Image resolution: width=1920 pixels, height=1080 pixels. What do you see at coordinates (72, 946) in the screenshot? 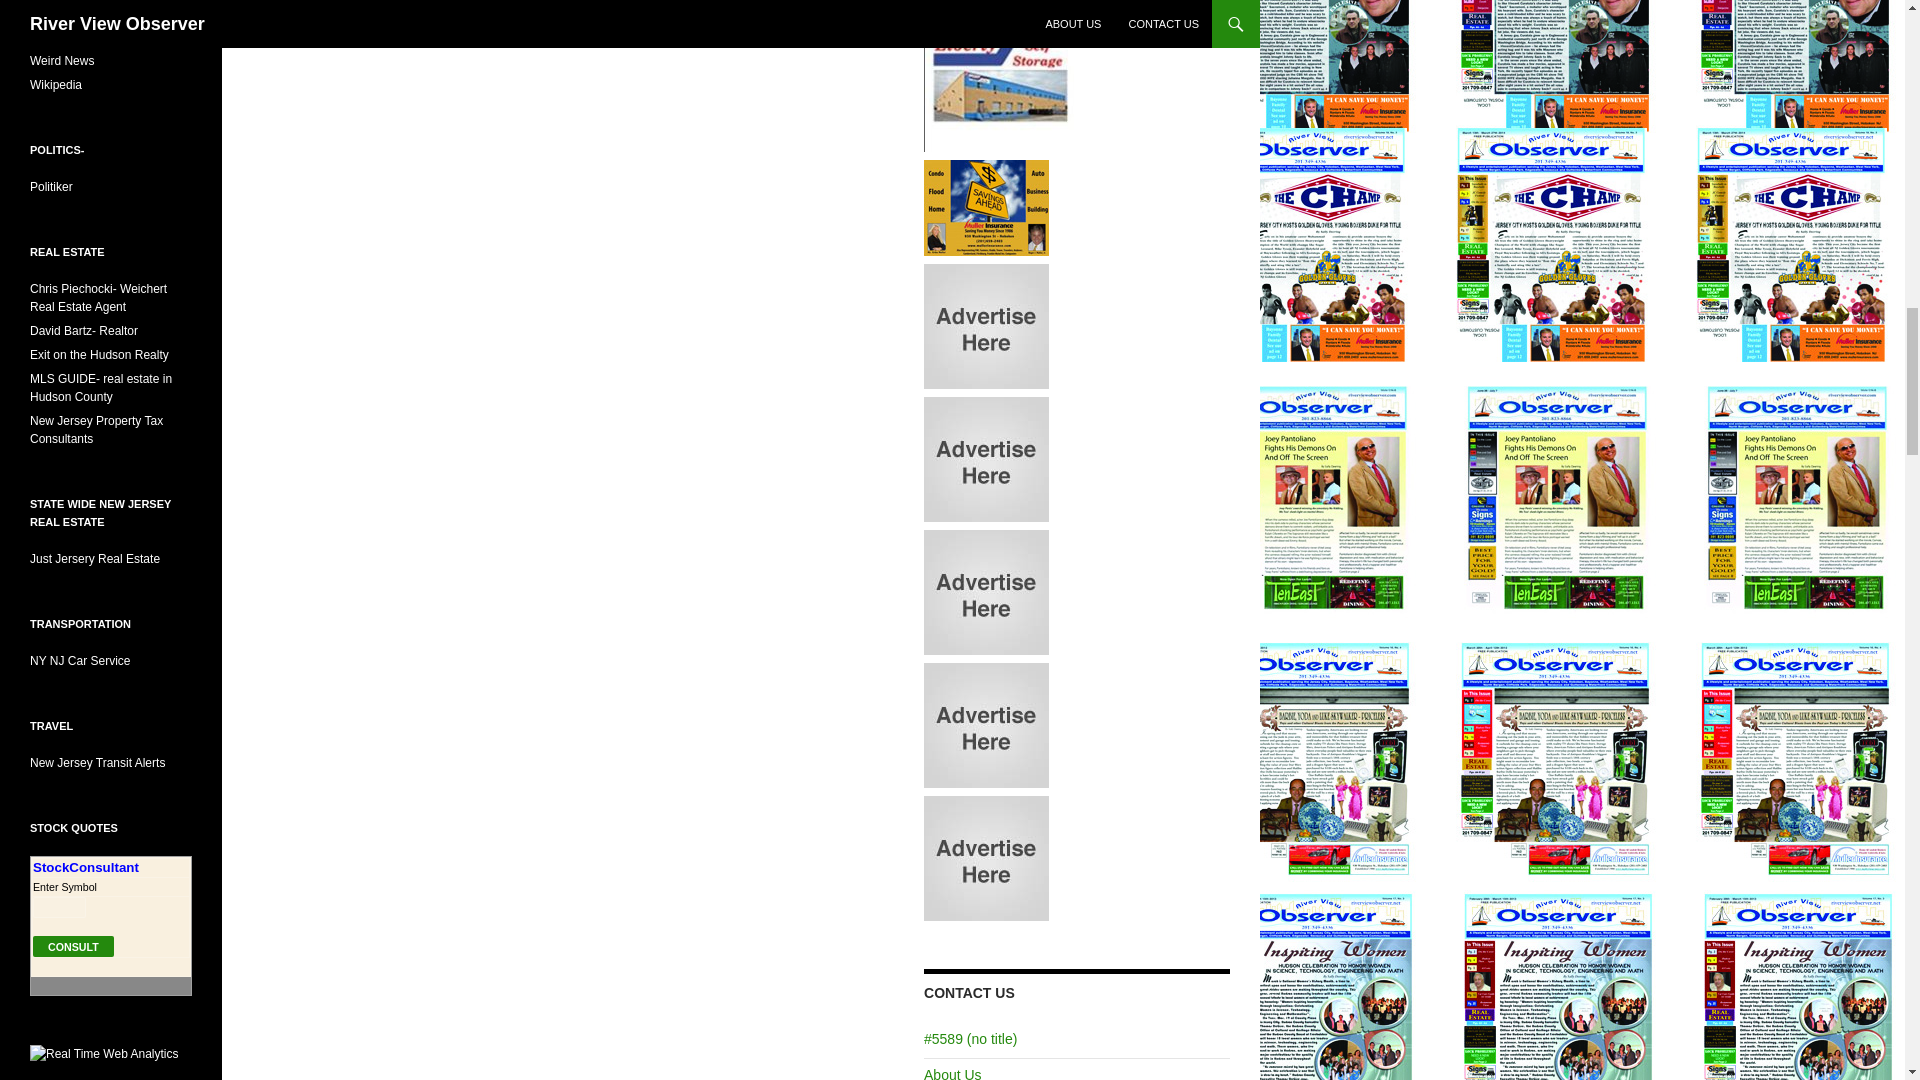
I see `Consult` at bounding box center [72, 946].